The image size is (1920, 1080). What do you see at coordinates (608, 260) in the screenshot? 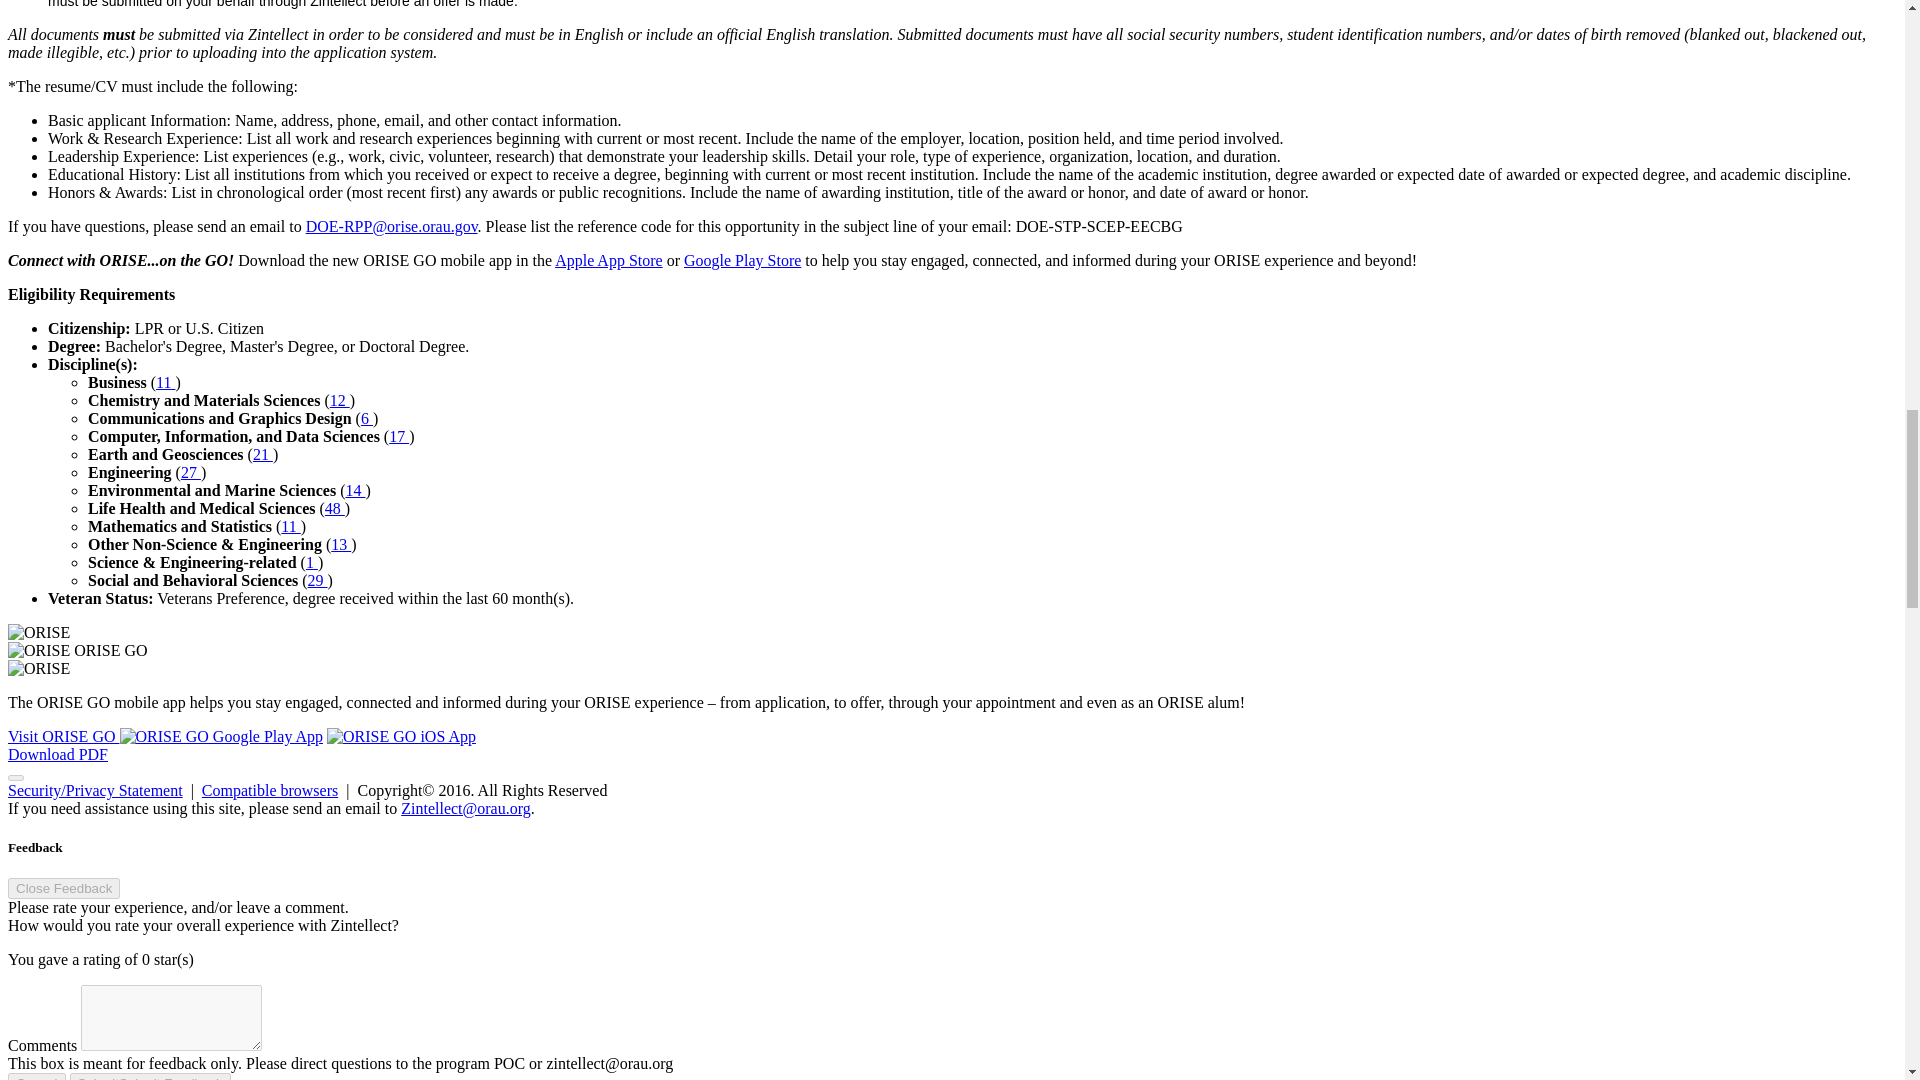
I see `Apple App Store` at bounding box center [608, 260].